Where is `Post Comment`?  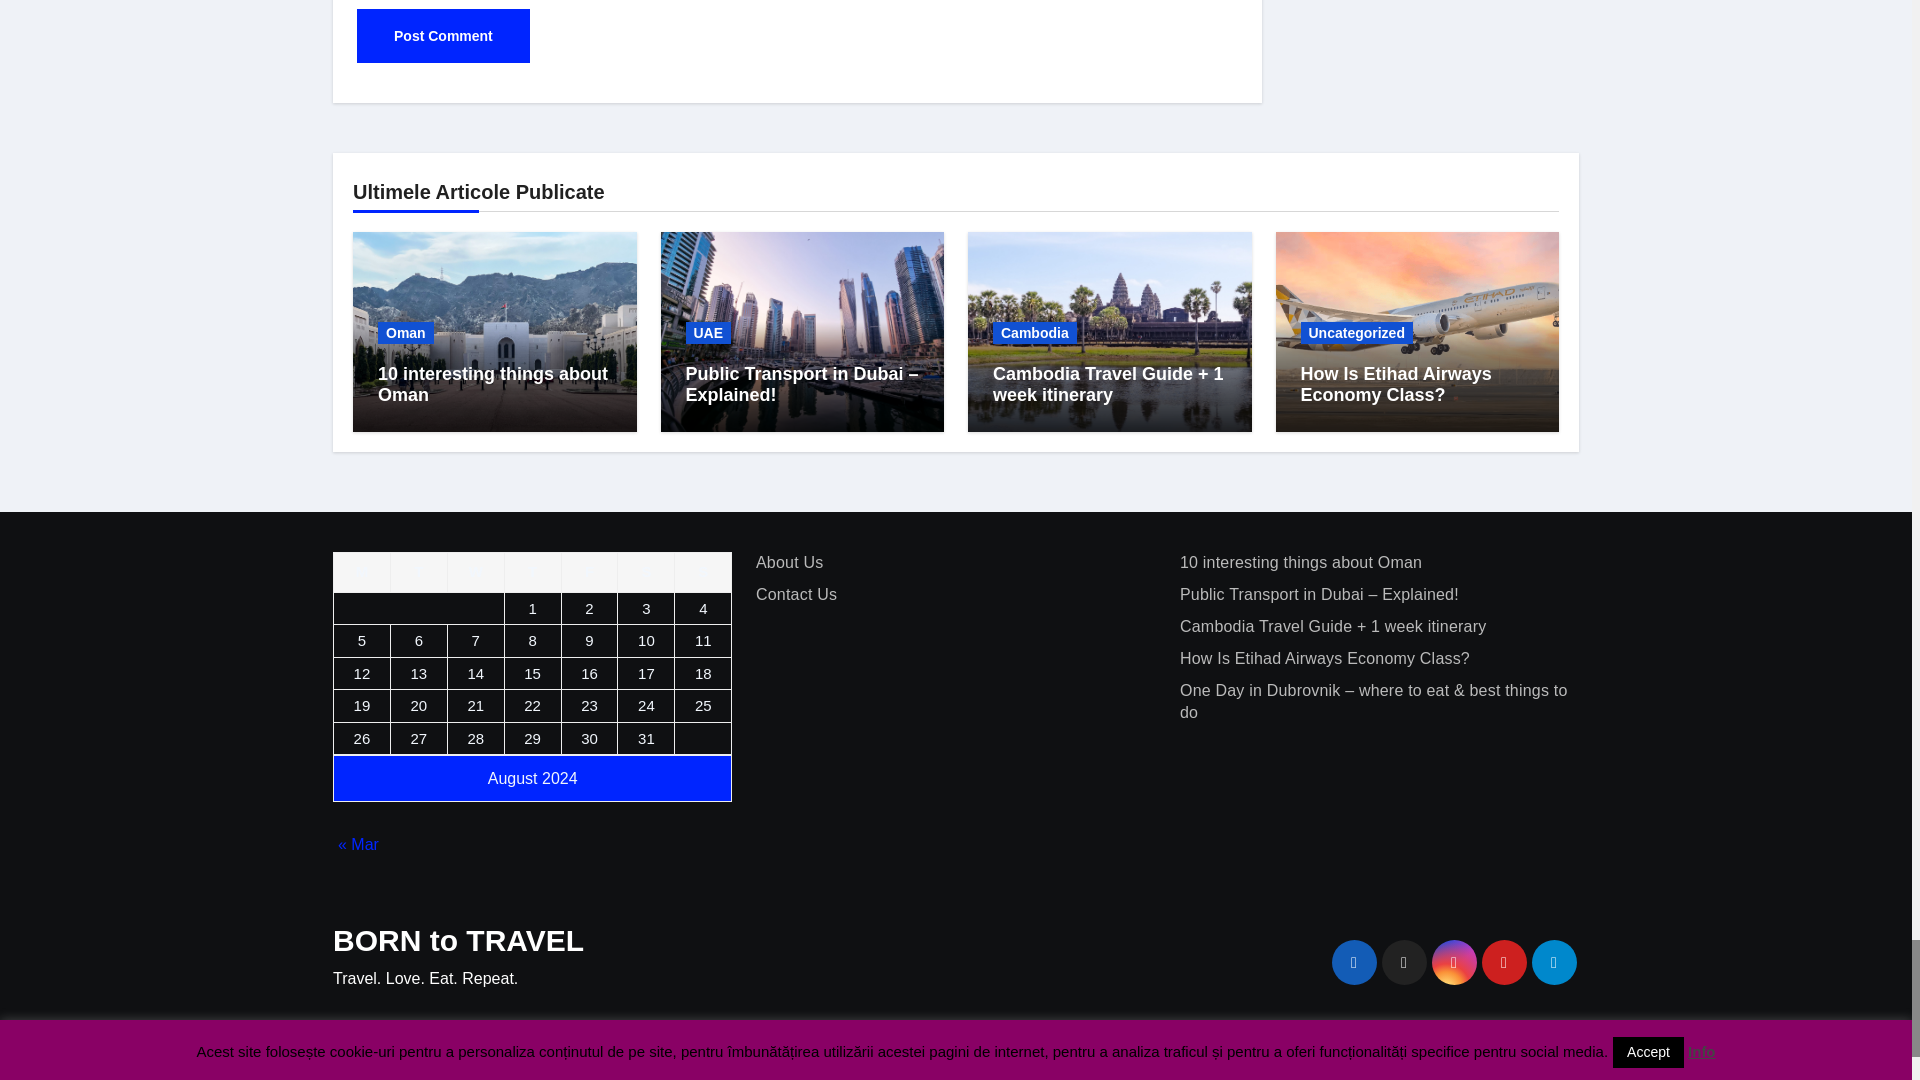 Post Comment is located at coordinates (443, 35).